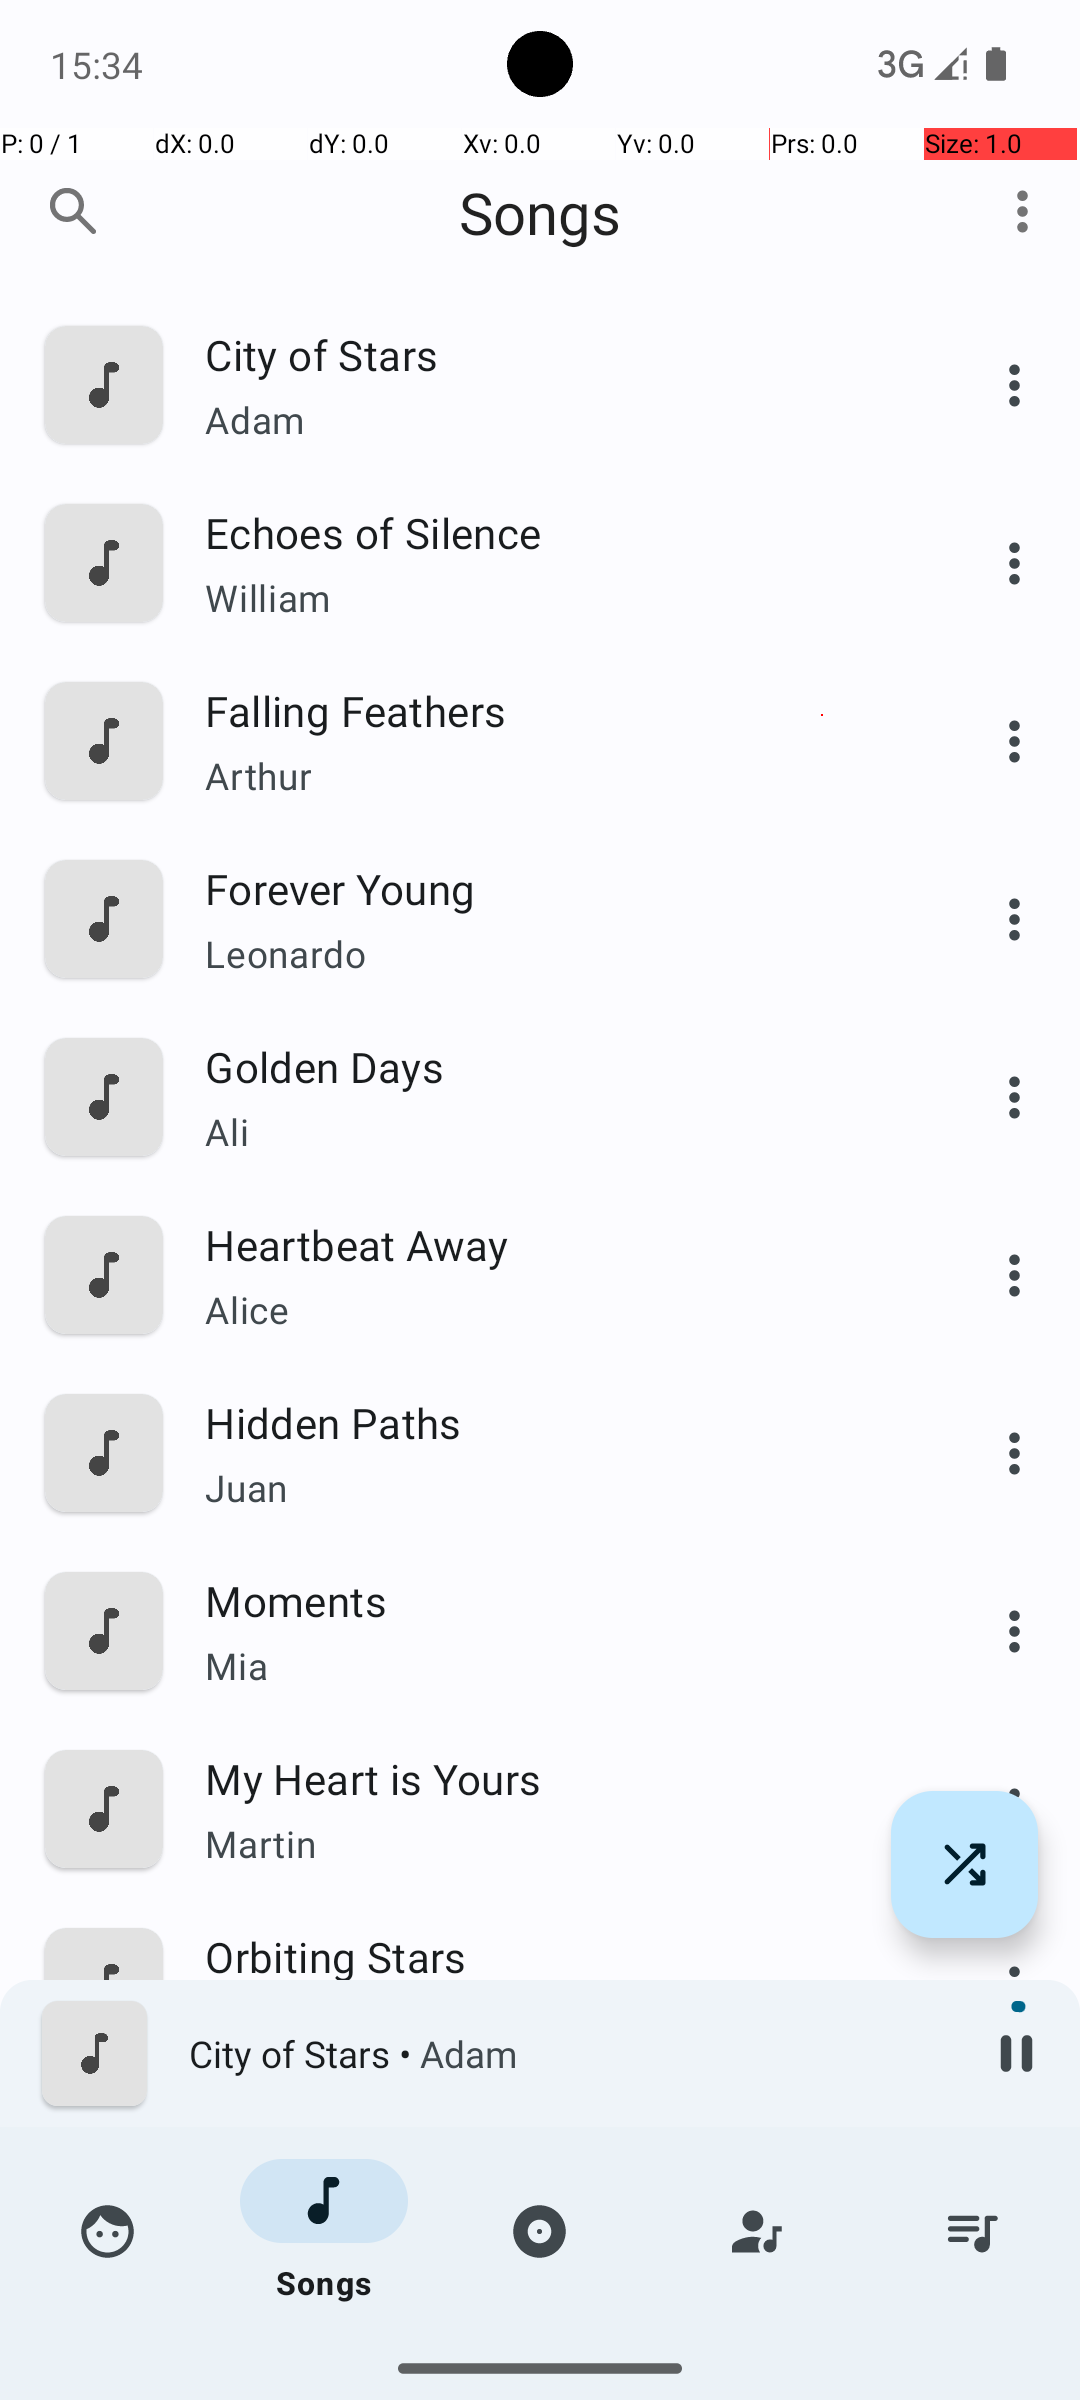  Describe the element at coordinates (571, 2054) in the screenshot. I see `City of Stars • Adam` at that location.